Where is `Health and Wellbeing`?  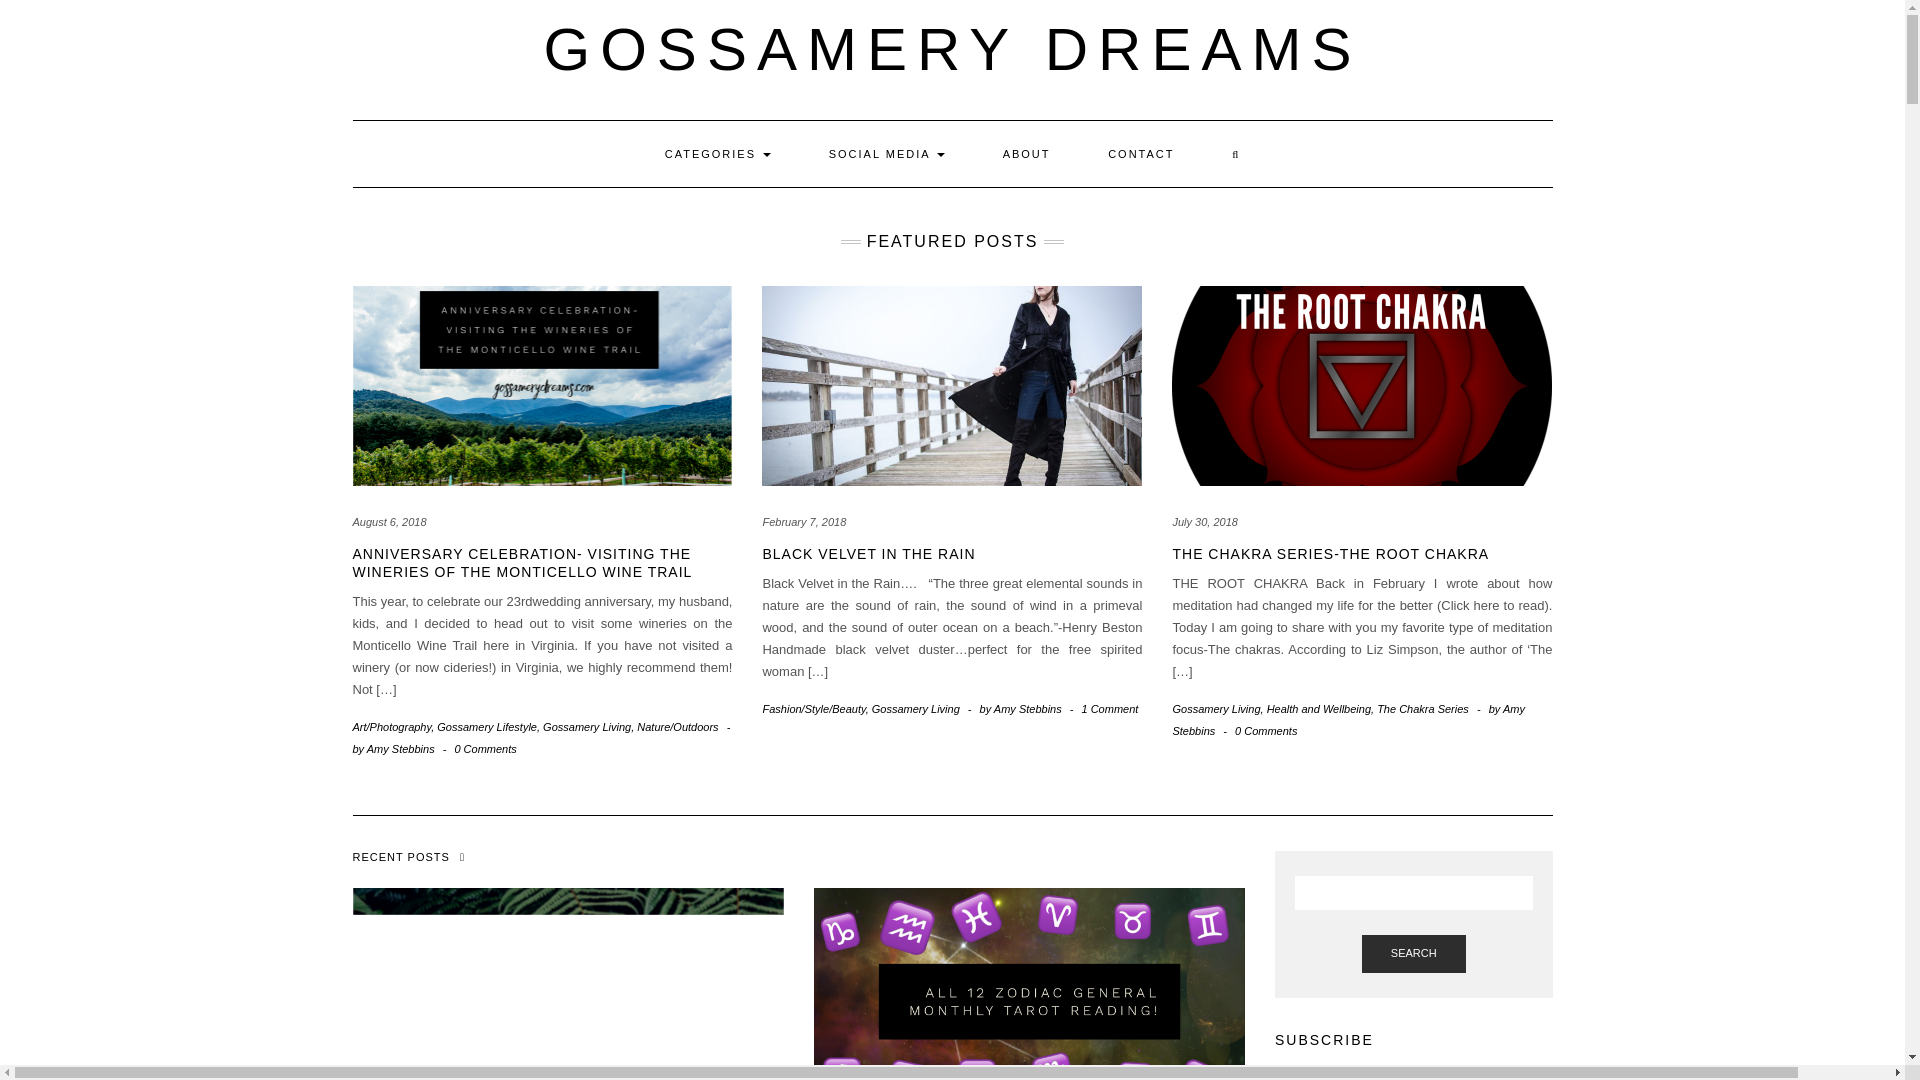 Health and Wellbeing is located at coordinates (1318, 708).